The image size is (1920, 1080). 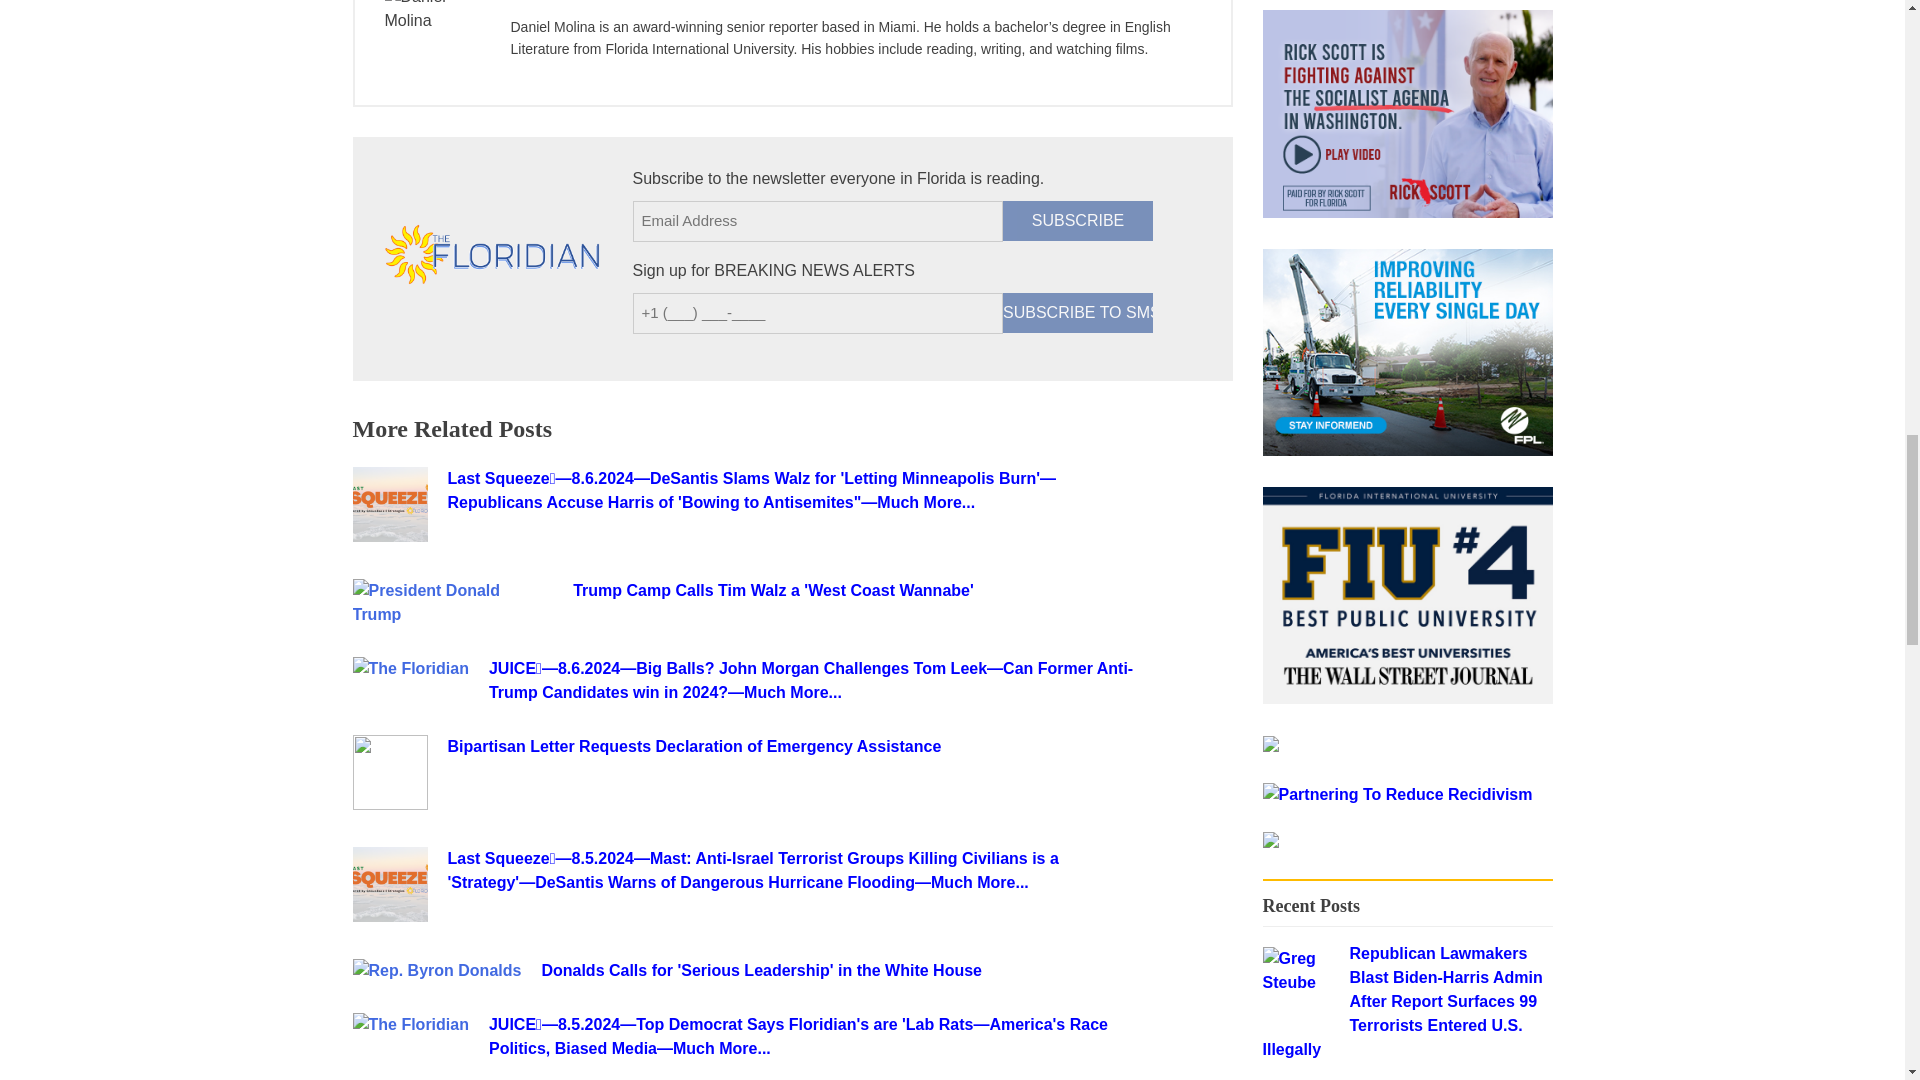 What do you see at coordinates (1396, 794) in the screenshot?
I see `Partnering To Reduce Recidivism` at bounding box center [1396, 794].